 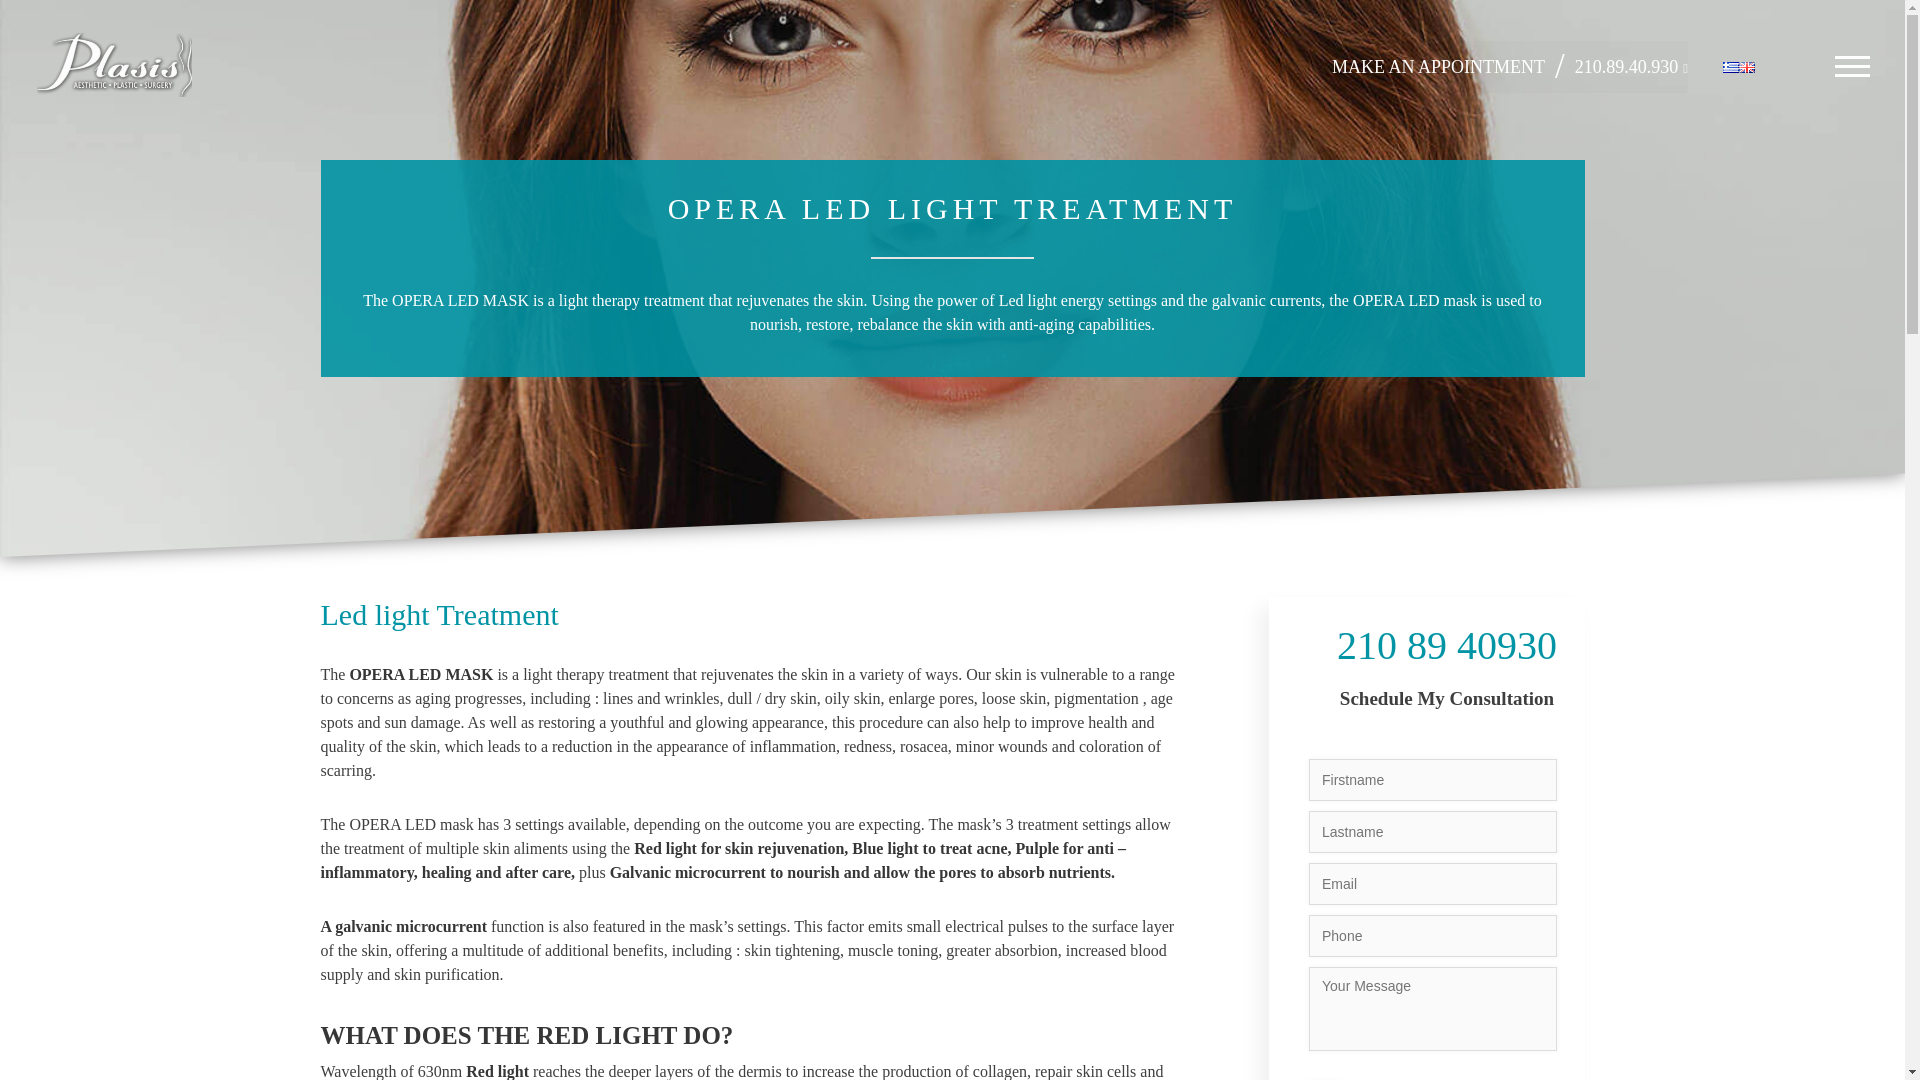 I want to click on Plasis Plastic Surgery, so click(x=114, y=68).